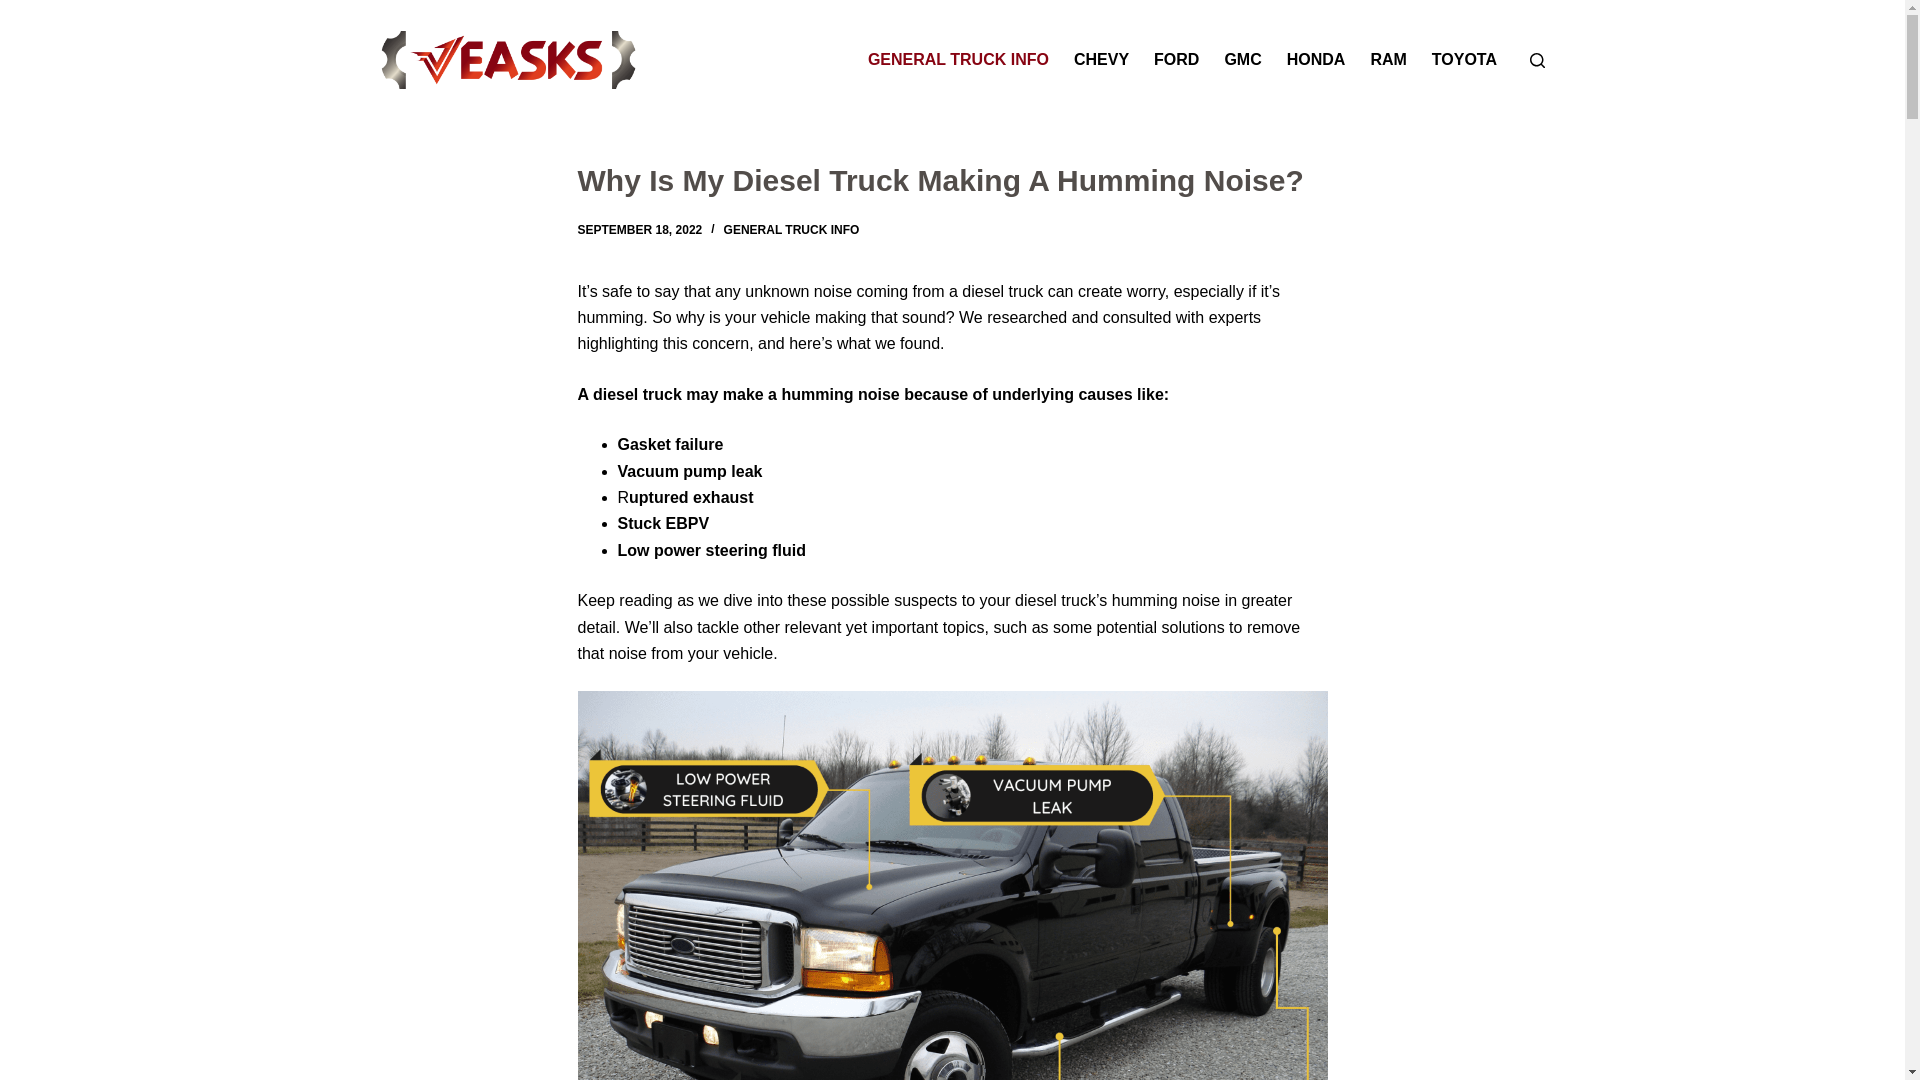 The height and width of the screenshot is (1080, 1920). What do you see at coordinates (20, 10) in the screenshot?
I see `Skip to content` at bounding box center [20, 10].